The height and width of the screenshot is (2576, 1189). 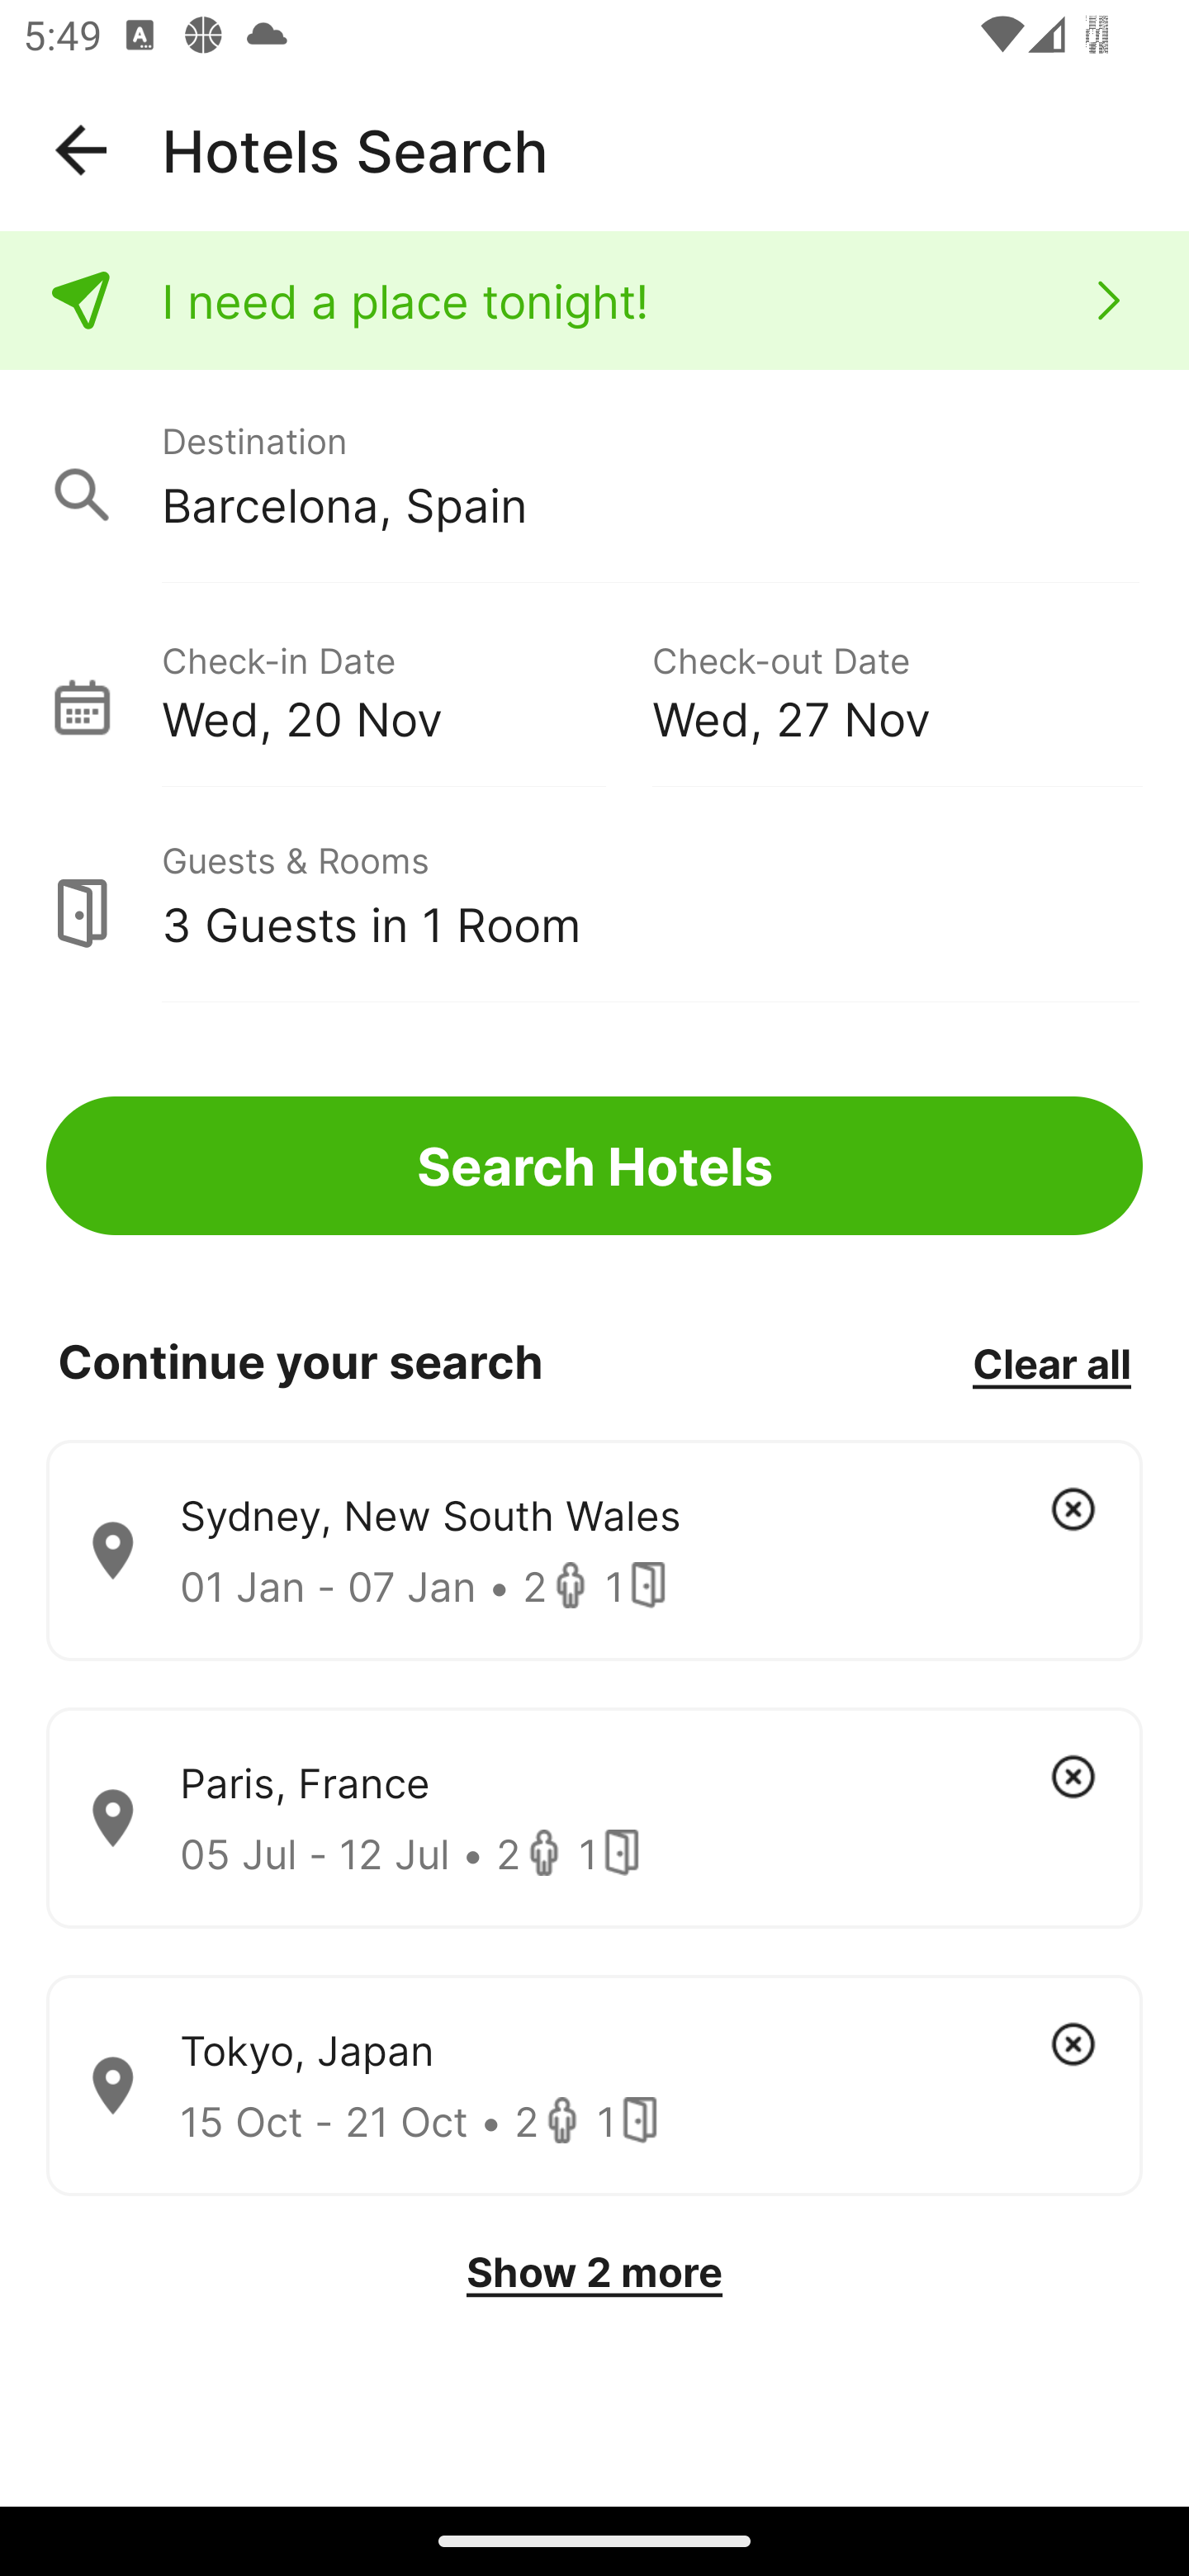 What do you see at coordinates (897, 689) in the screenshot?
I see `Check-out Date Wed, 27 Nov` at bounding box center [897, 689].